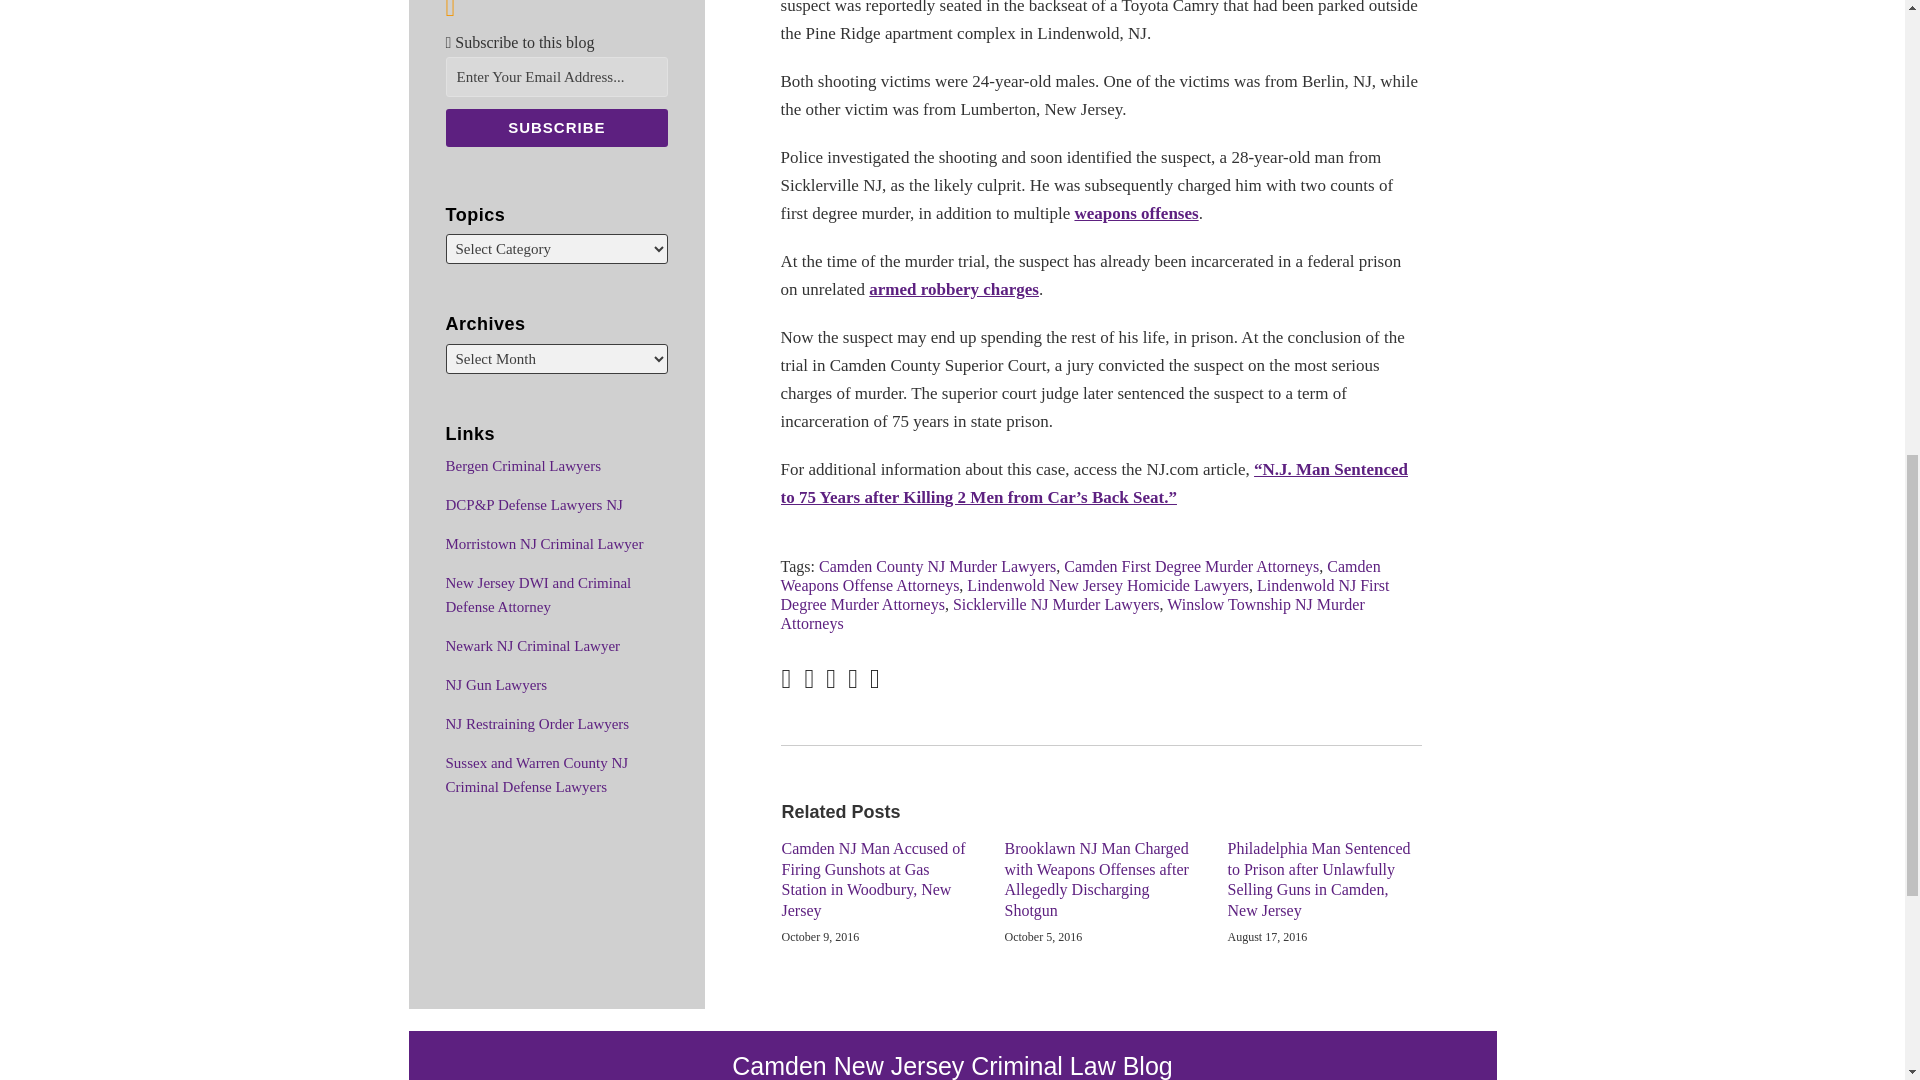 This screenshot has height=1080, width=1920. I want to click on Sicklerville NJ Murder Lawyers, so click(1056, 604).